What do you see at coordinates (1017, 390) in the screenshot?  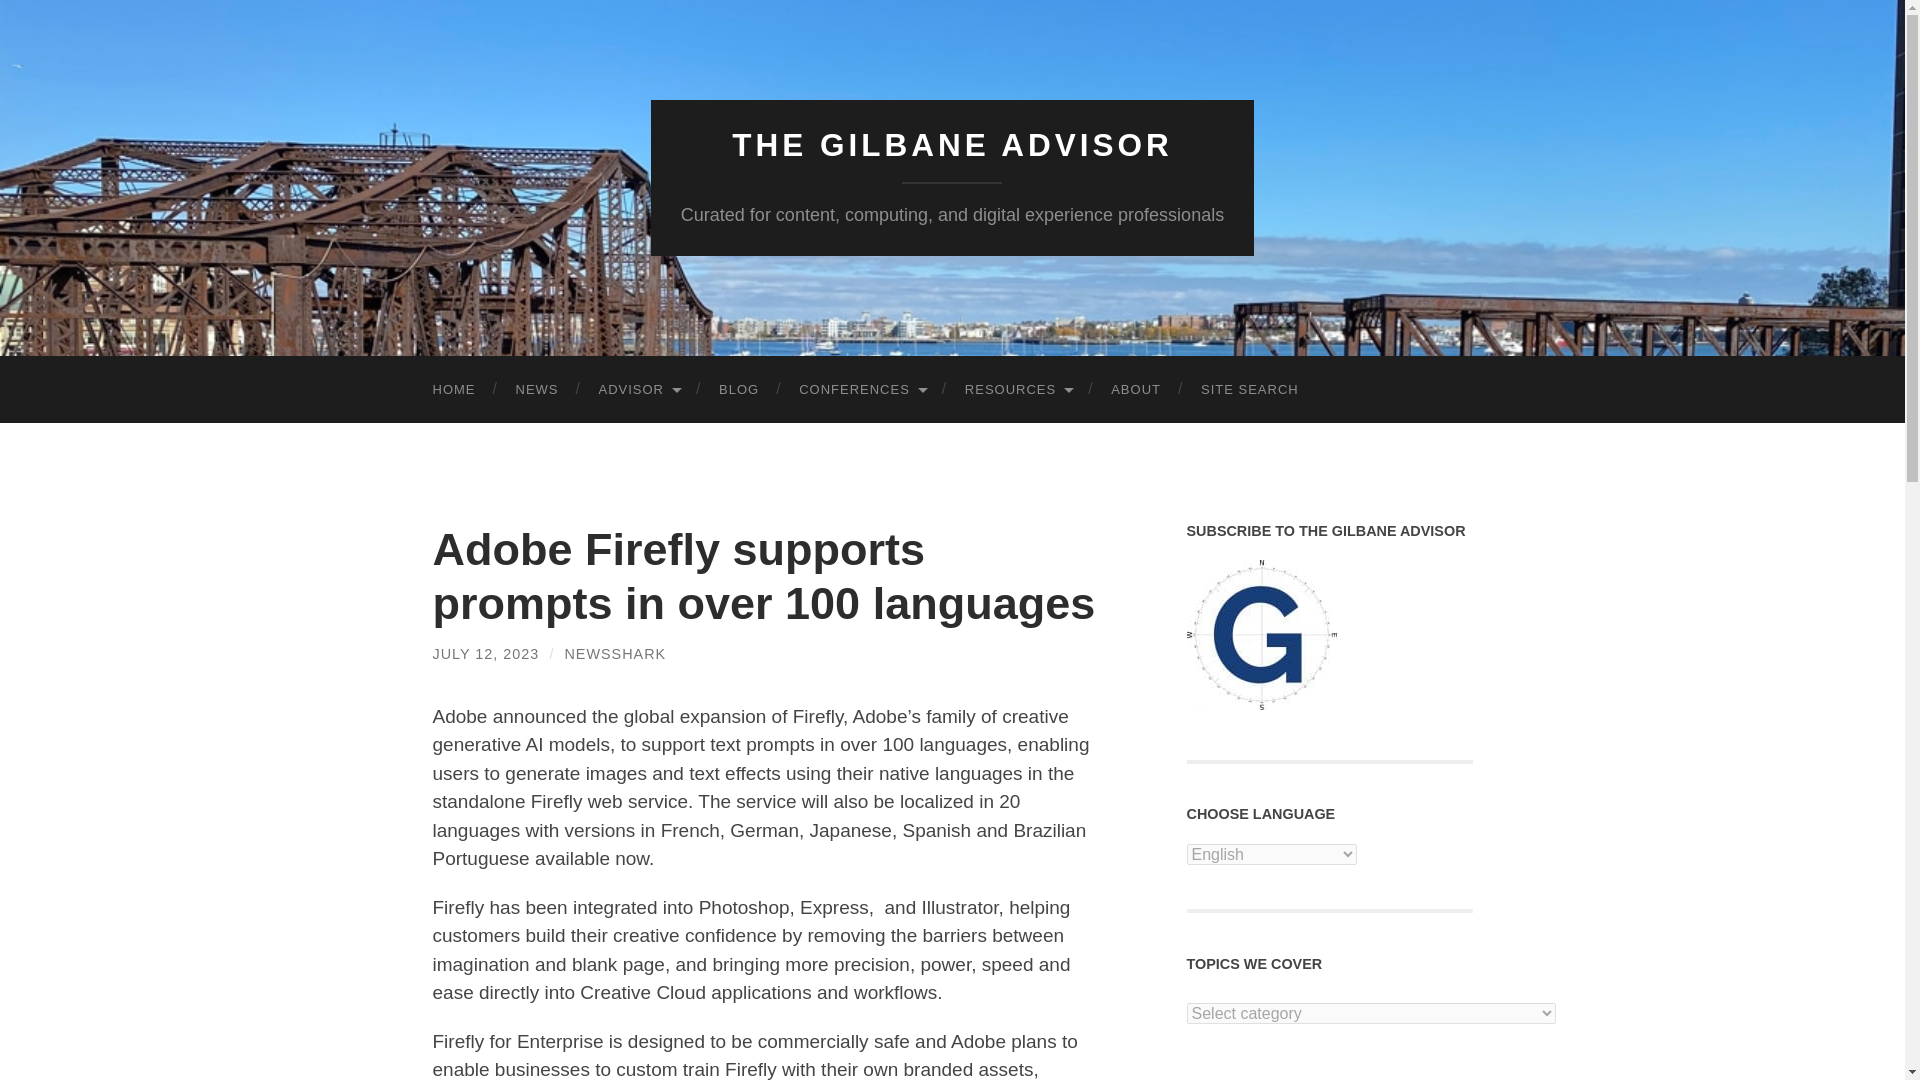 I see `RESOURCES` at bounding box center [1017, 390].